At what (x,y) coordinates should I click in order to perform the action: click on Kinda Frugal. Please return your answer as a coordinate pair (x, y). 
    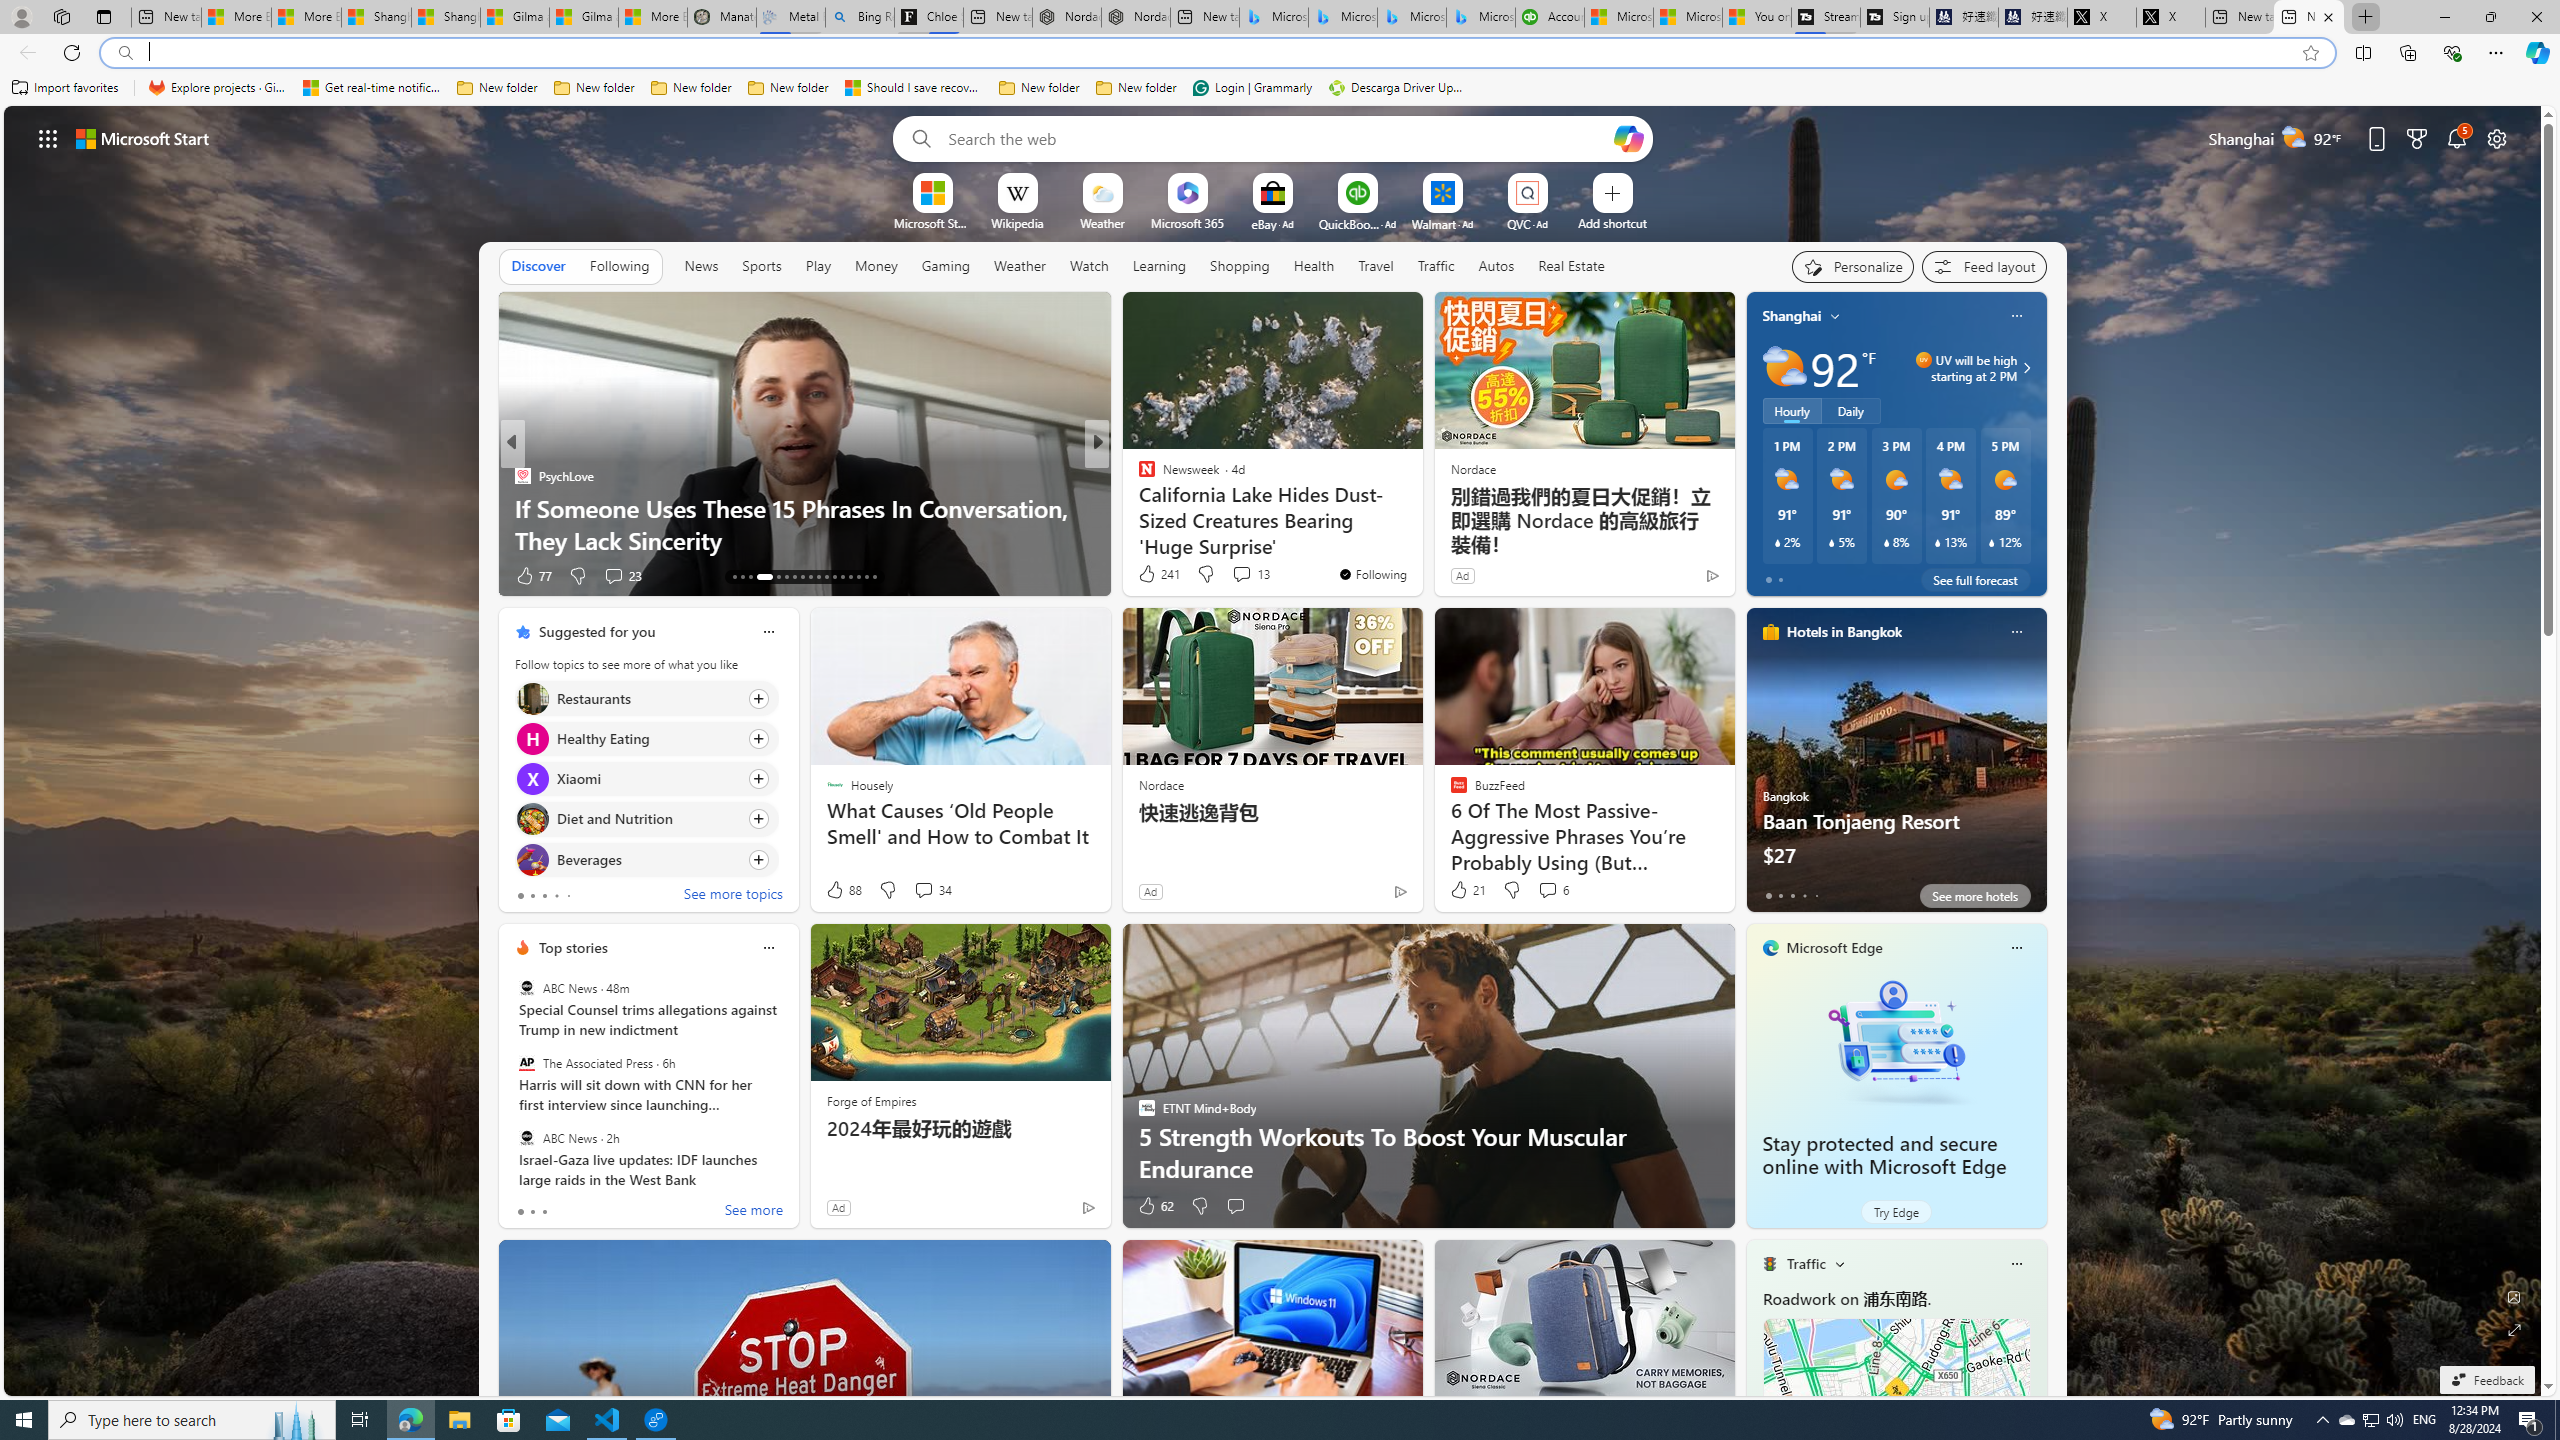
    Looking at the image, I should click on (522, 476).